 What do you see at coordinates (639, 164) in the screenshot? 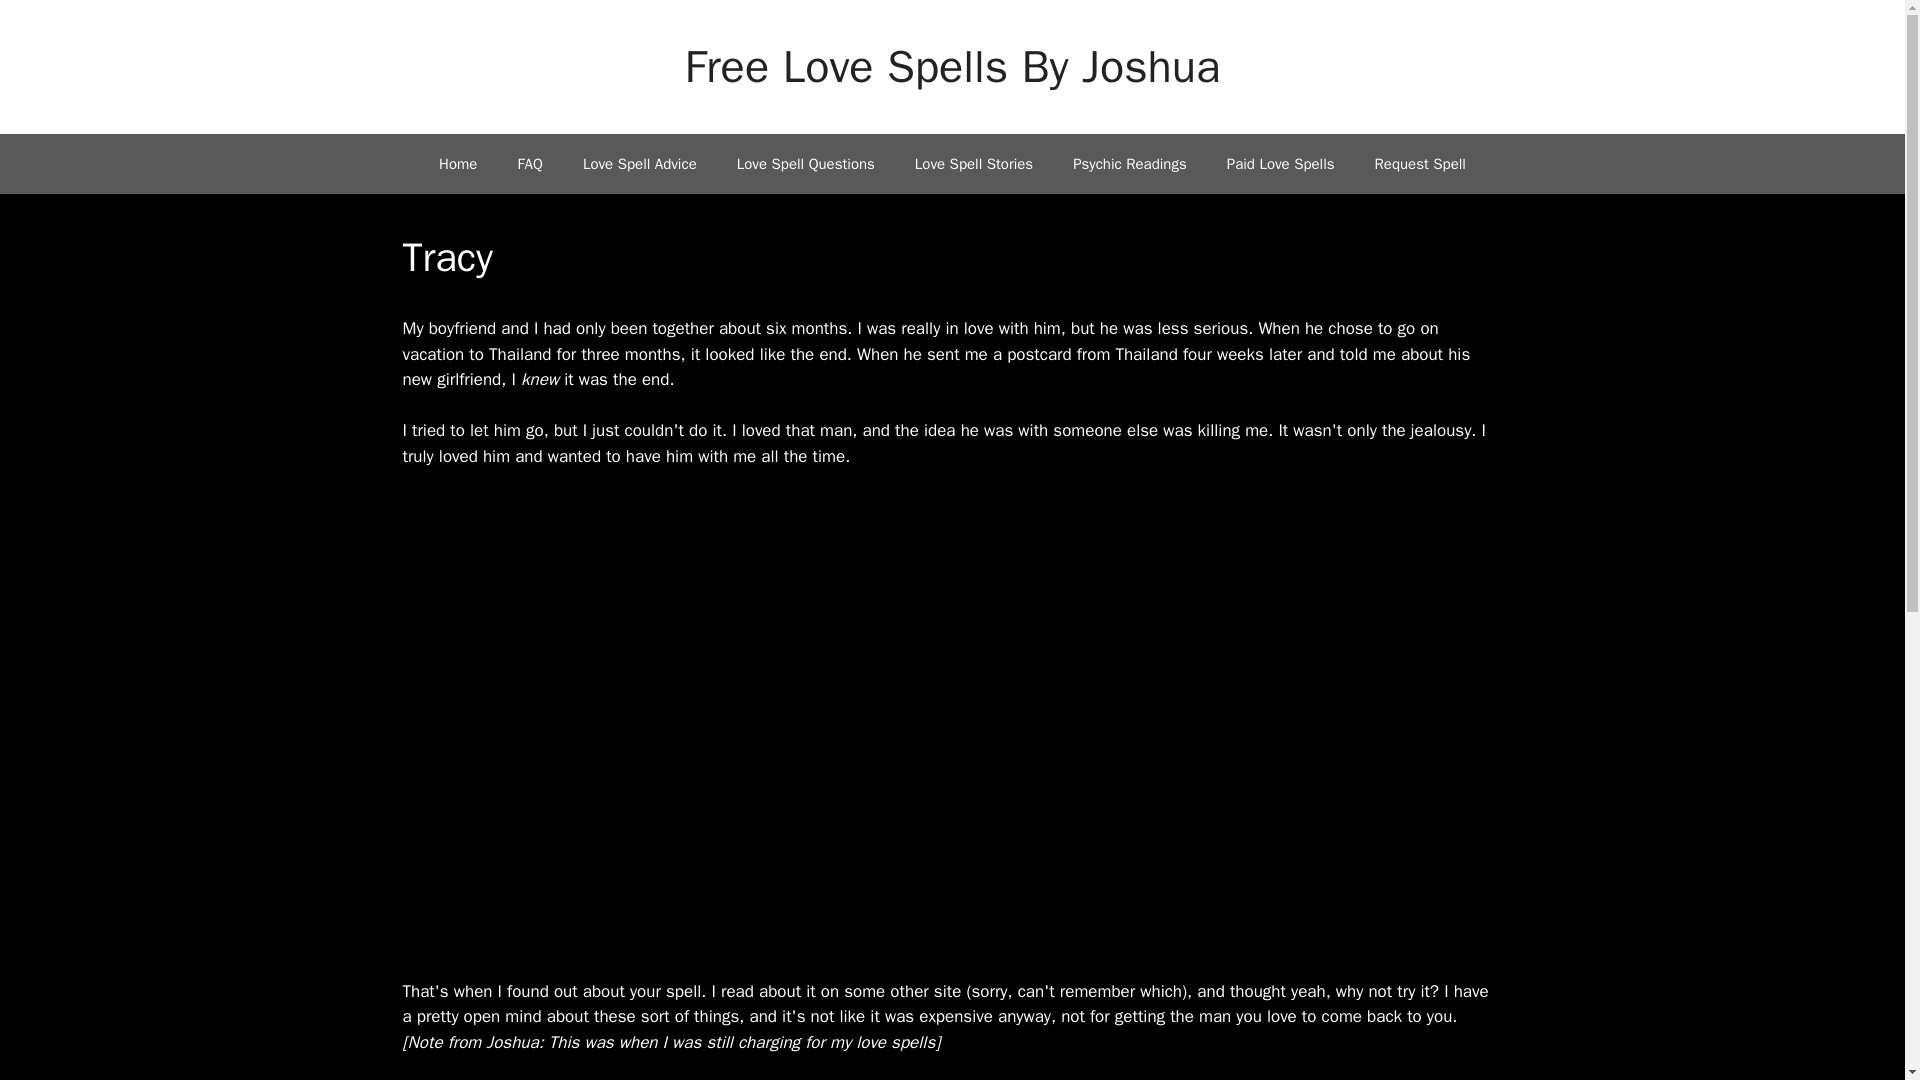
I see `Love Spell Advice` at bounding box center [639, 164].